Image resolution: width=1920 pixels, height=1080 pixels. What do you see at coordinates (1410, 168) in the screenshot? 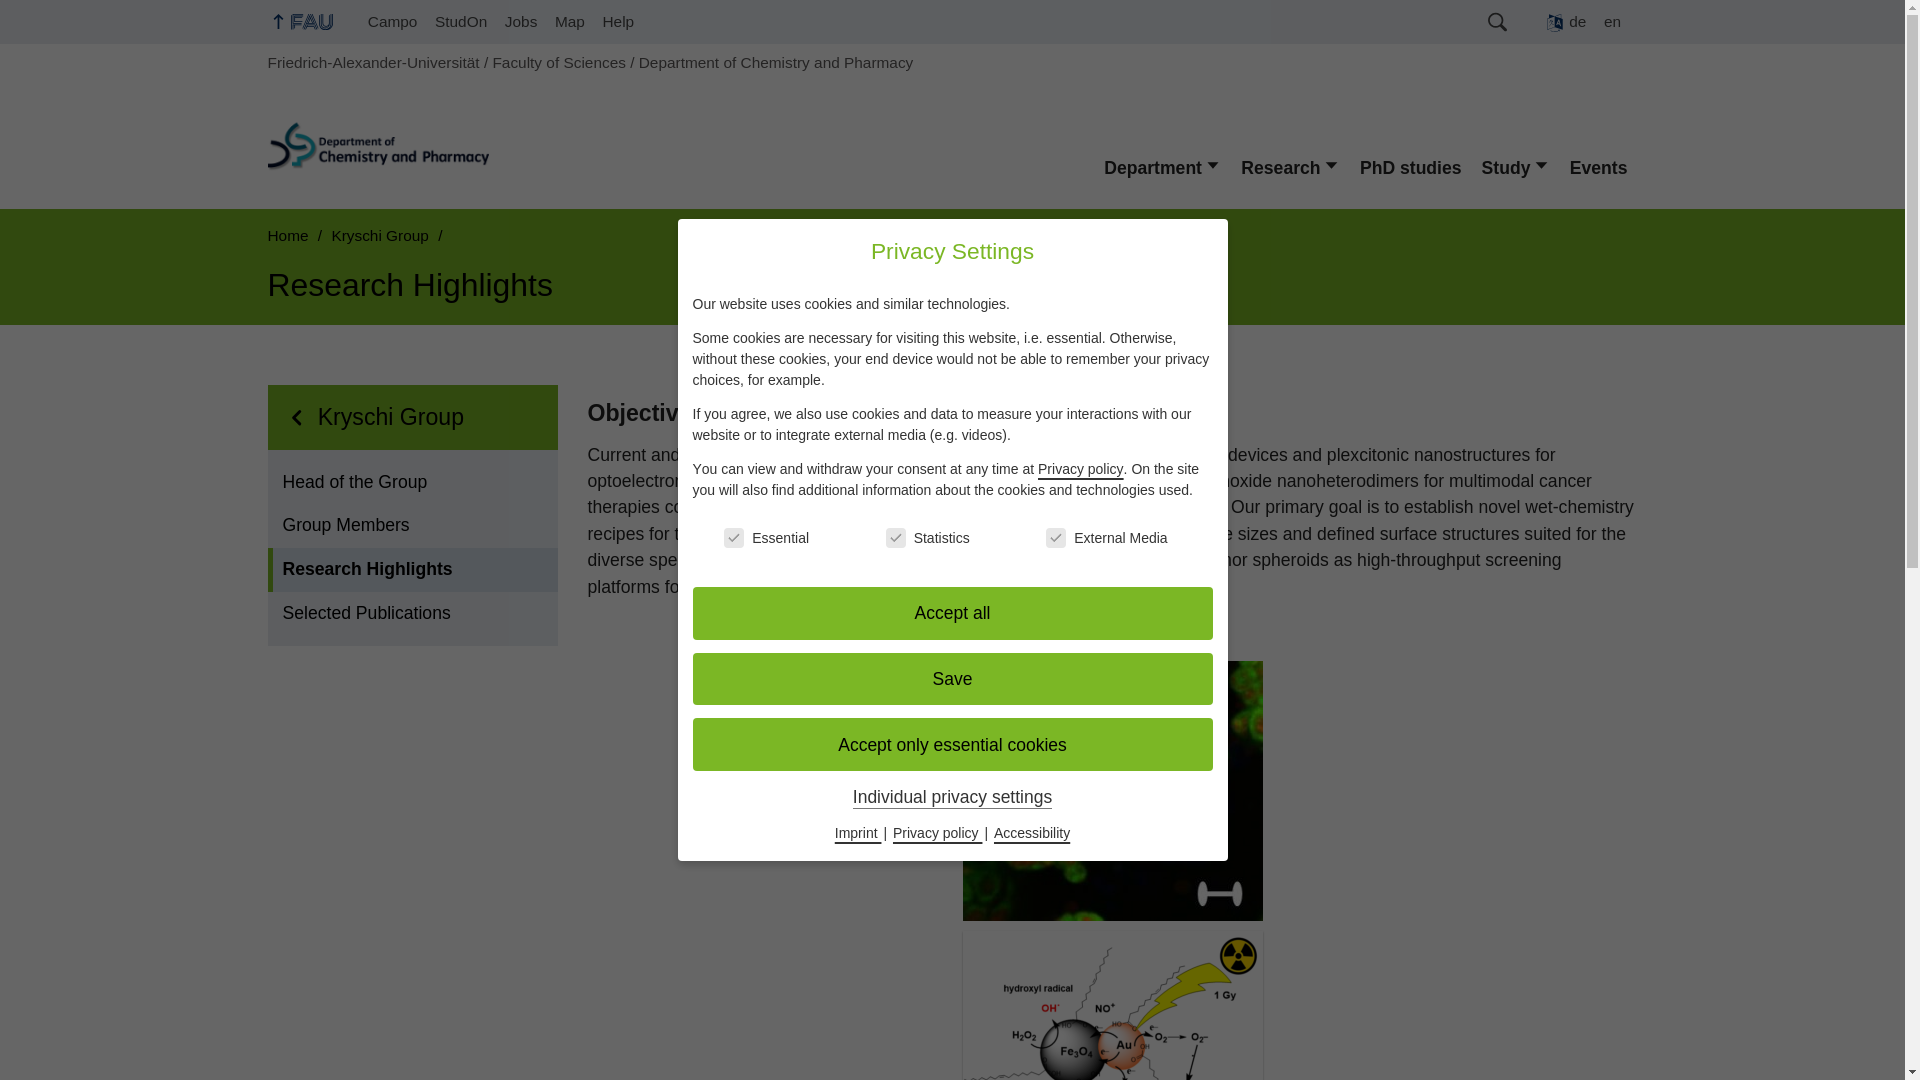
I see `PhD studies` at bounding box center [1410, 168].